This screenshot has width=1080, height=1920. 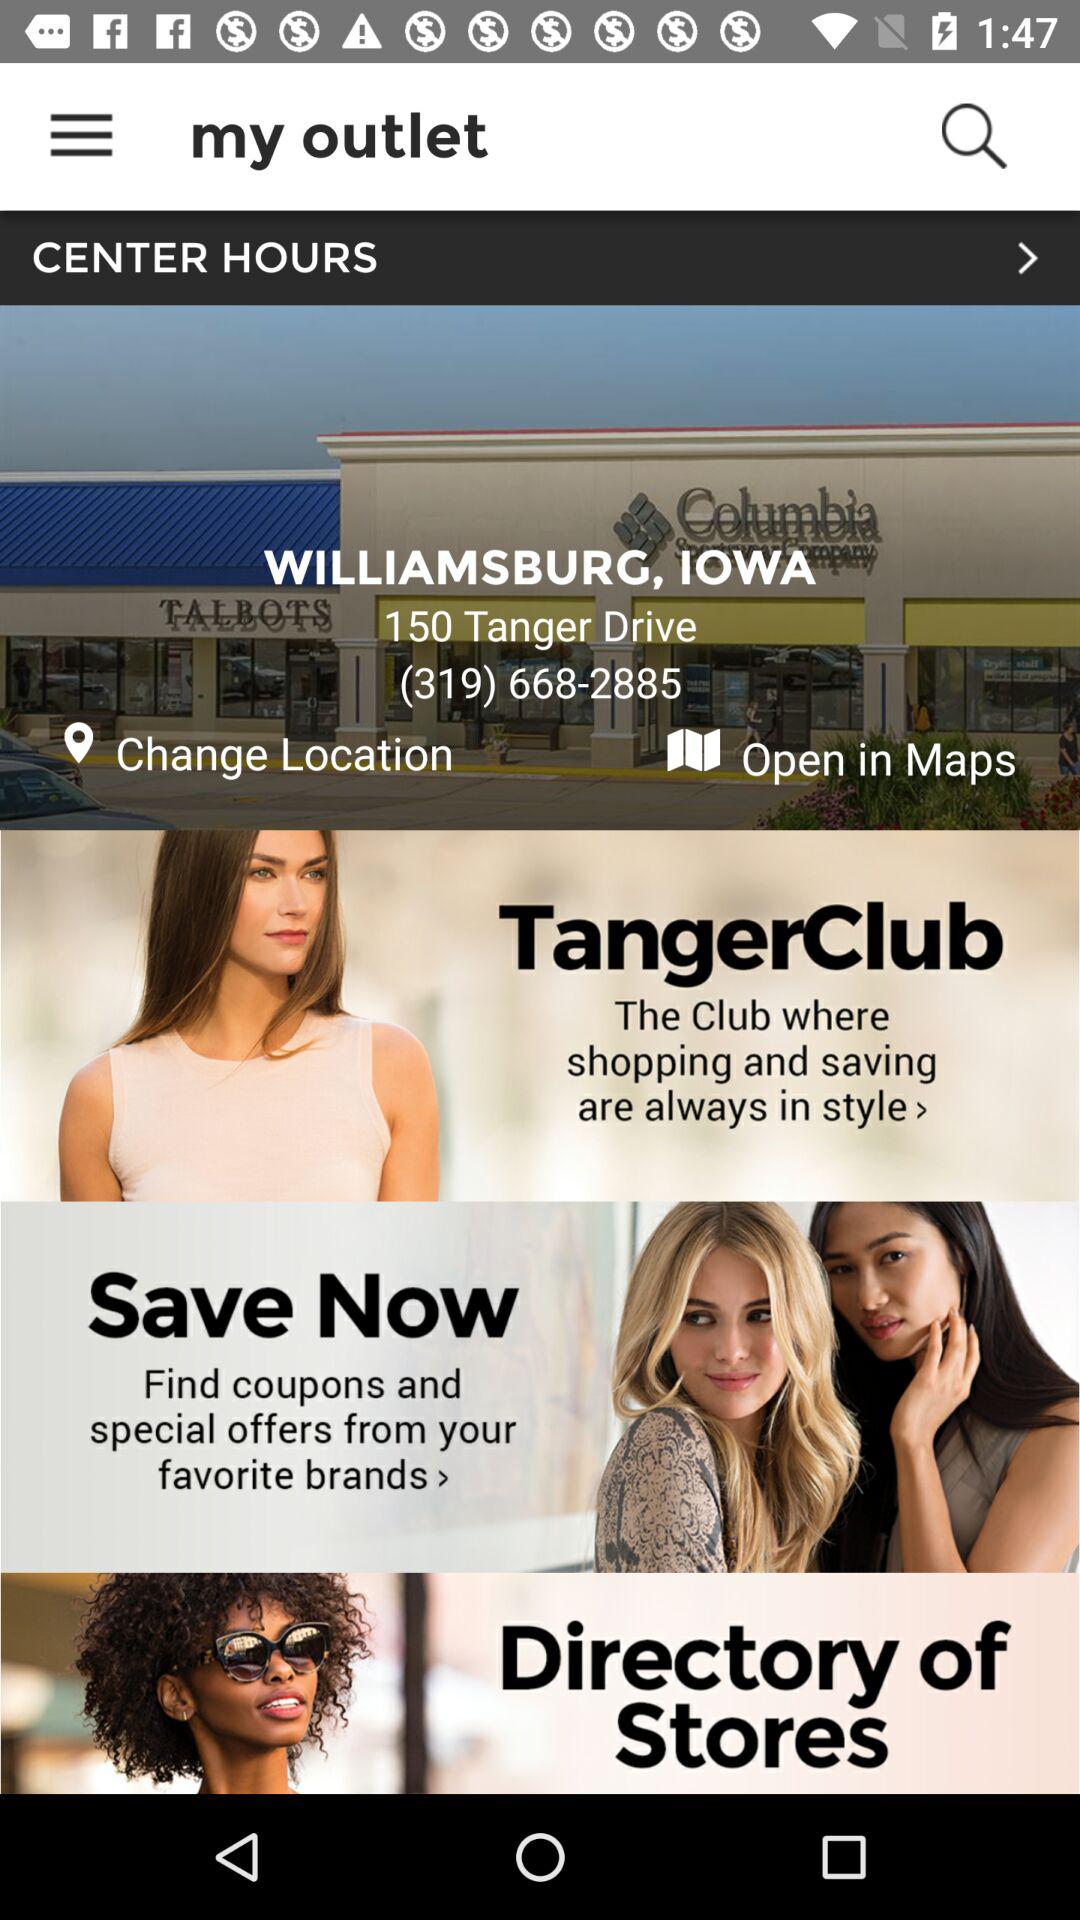 What do you see at coordinates (540, 682) in the screenshot?
I see `turn on the icon below the 150 tanger drive item` at bounding box center [540, 682].